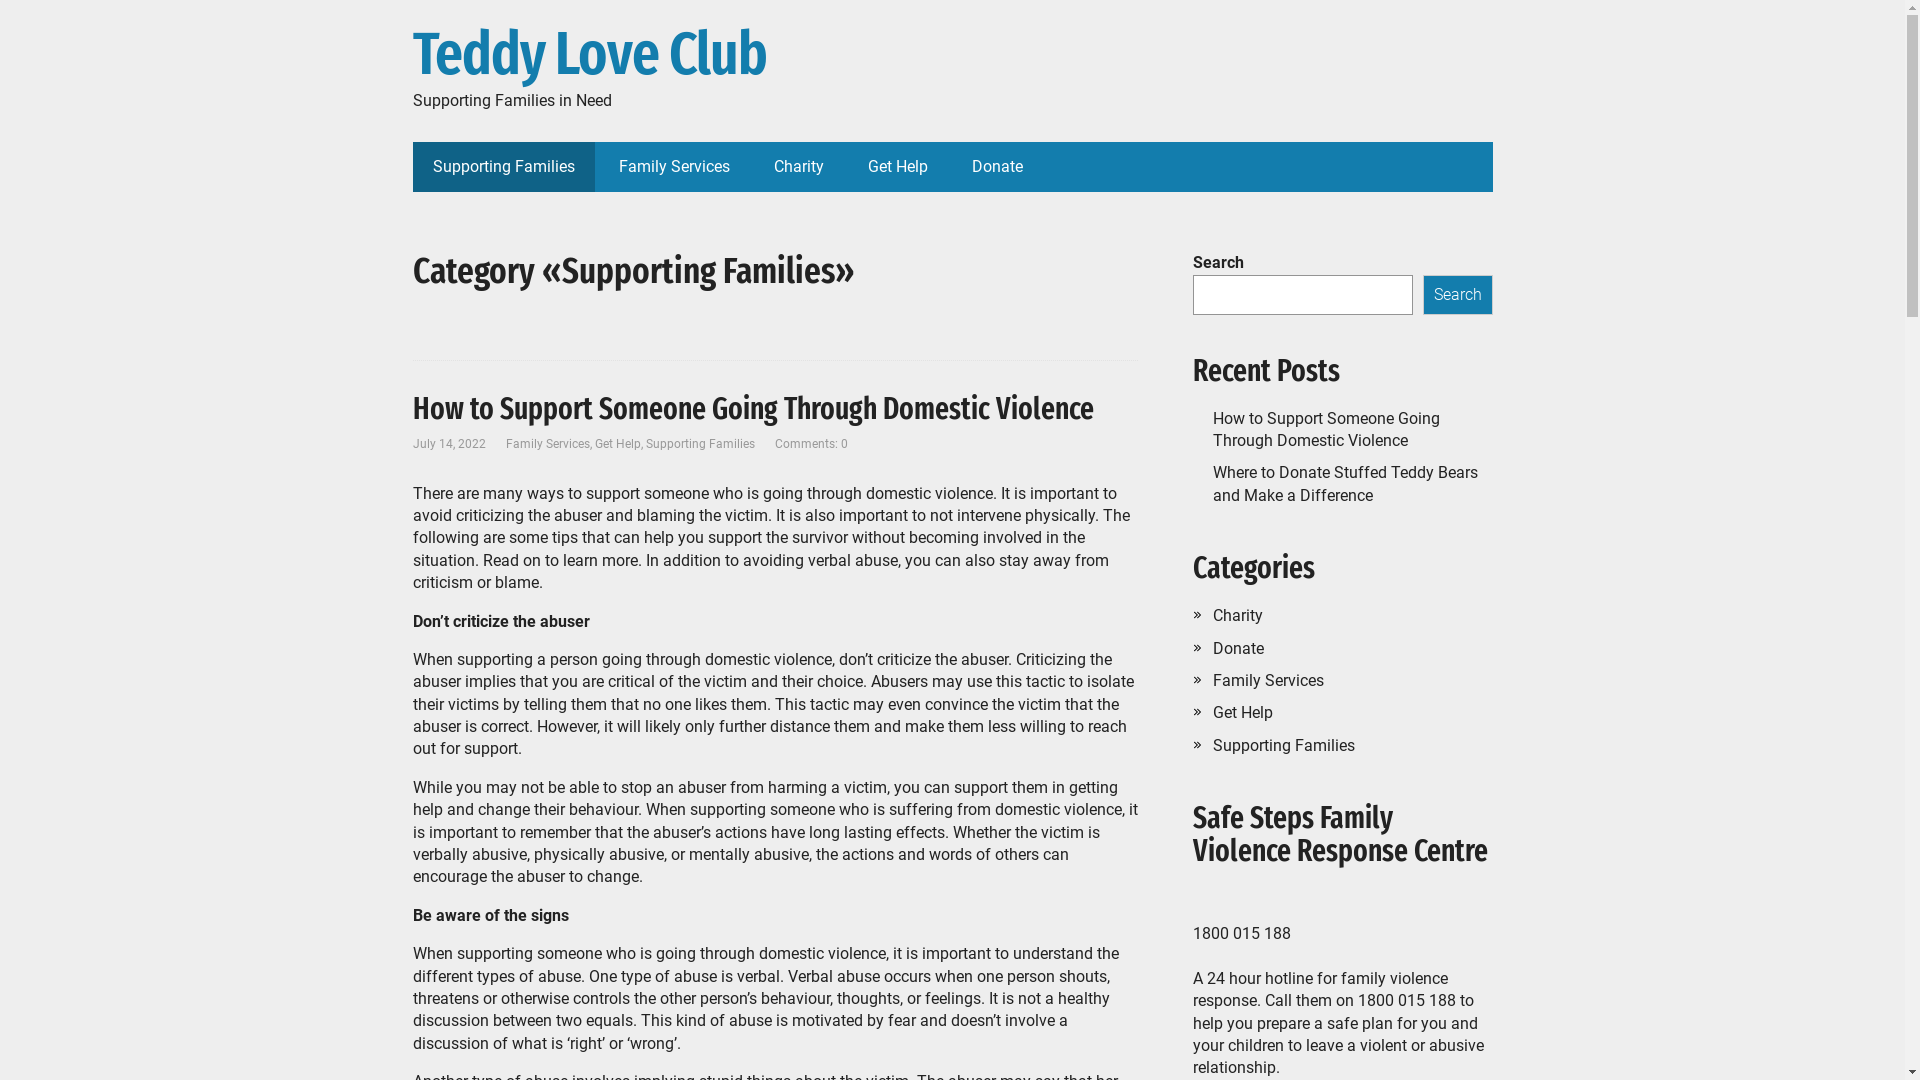  I want to click on Donate, so click(998, 167).